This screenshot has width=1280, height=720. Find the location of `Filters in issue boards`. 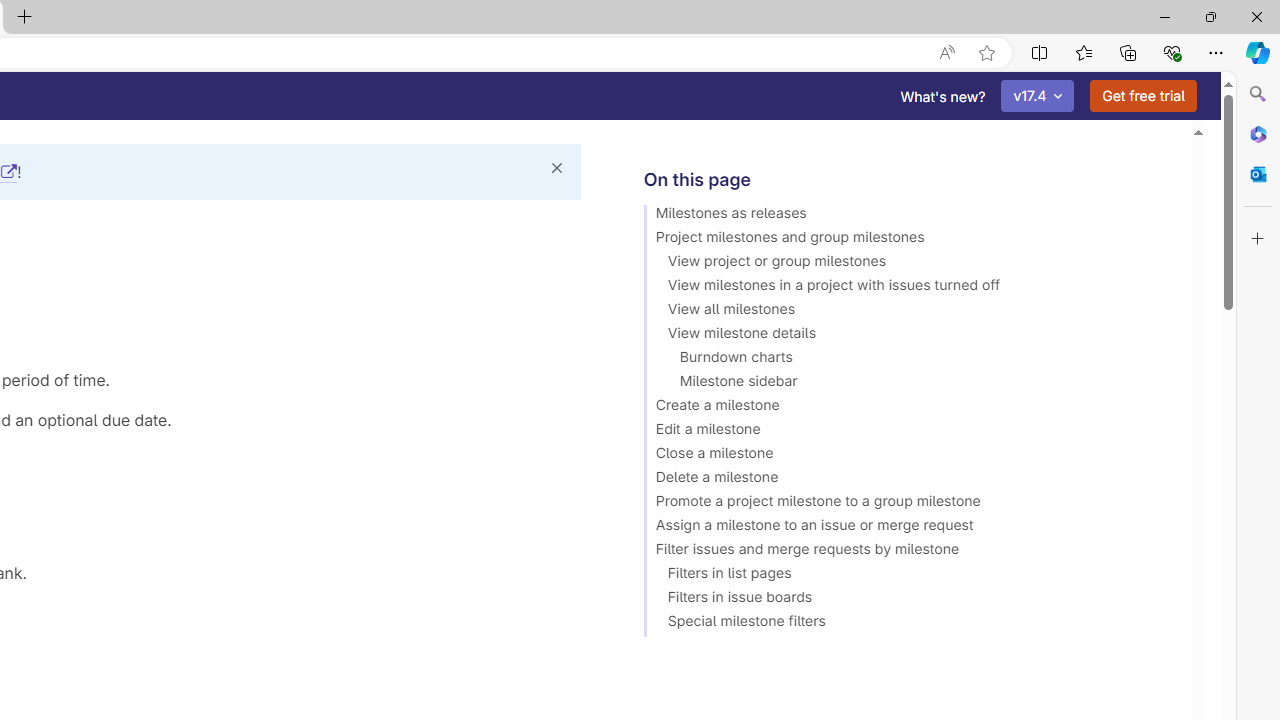

Filters in issue boards is located at coordinates (908, 600).